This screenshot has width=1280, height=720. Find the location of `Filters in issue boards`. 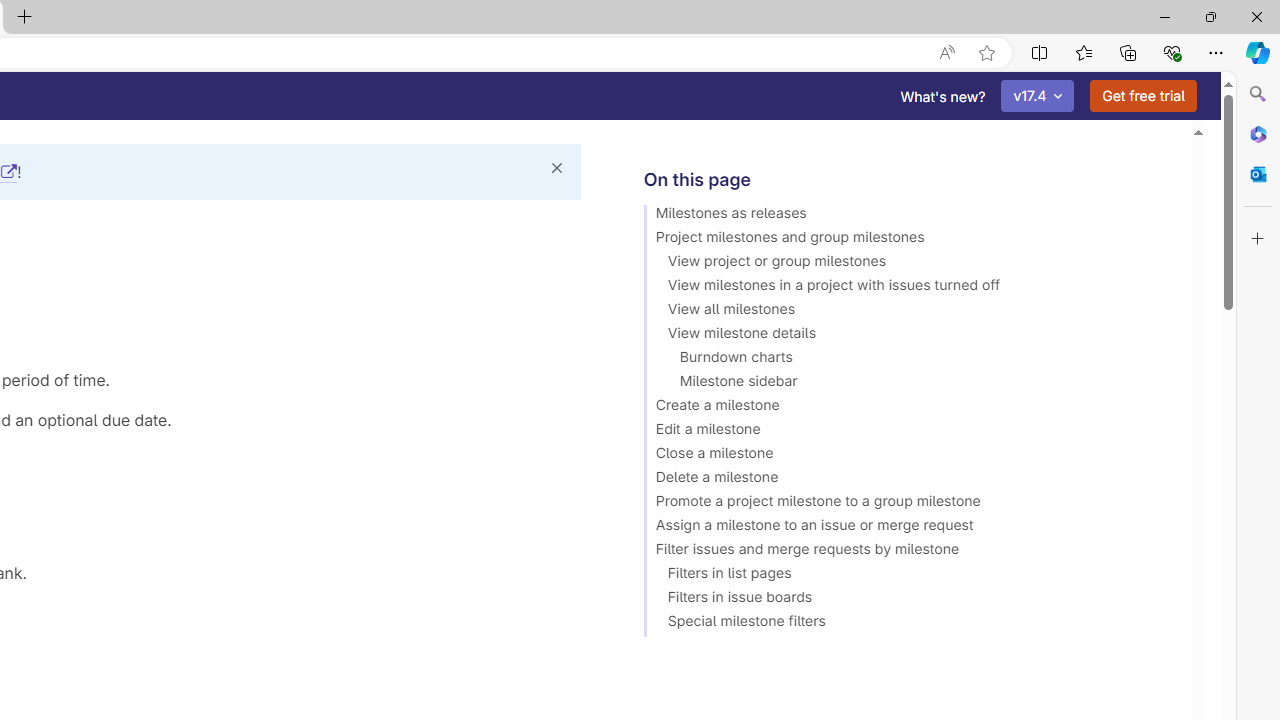

Filters in issue boards is located at coordinates (908, 600).